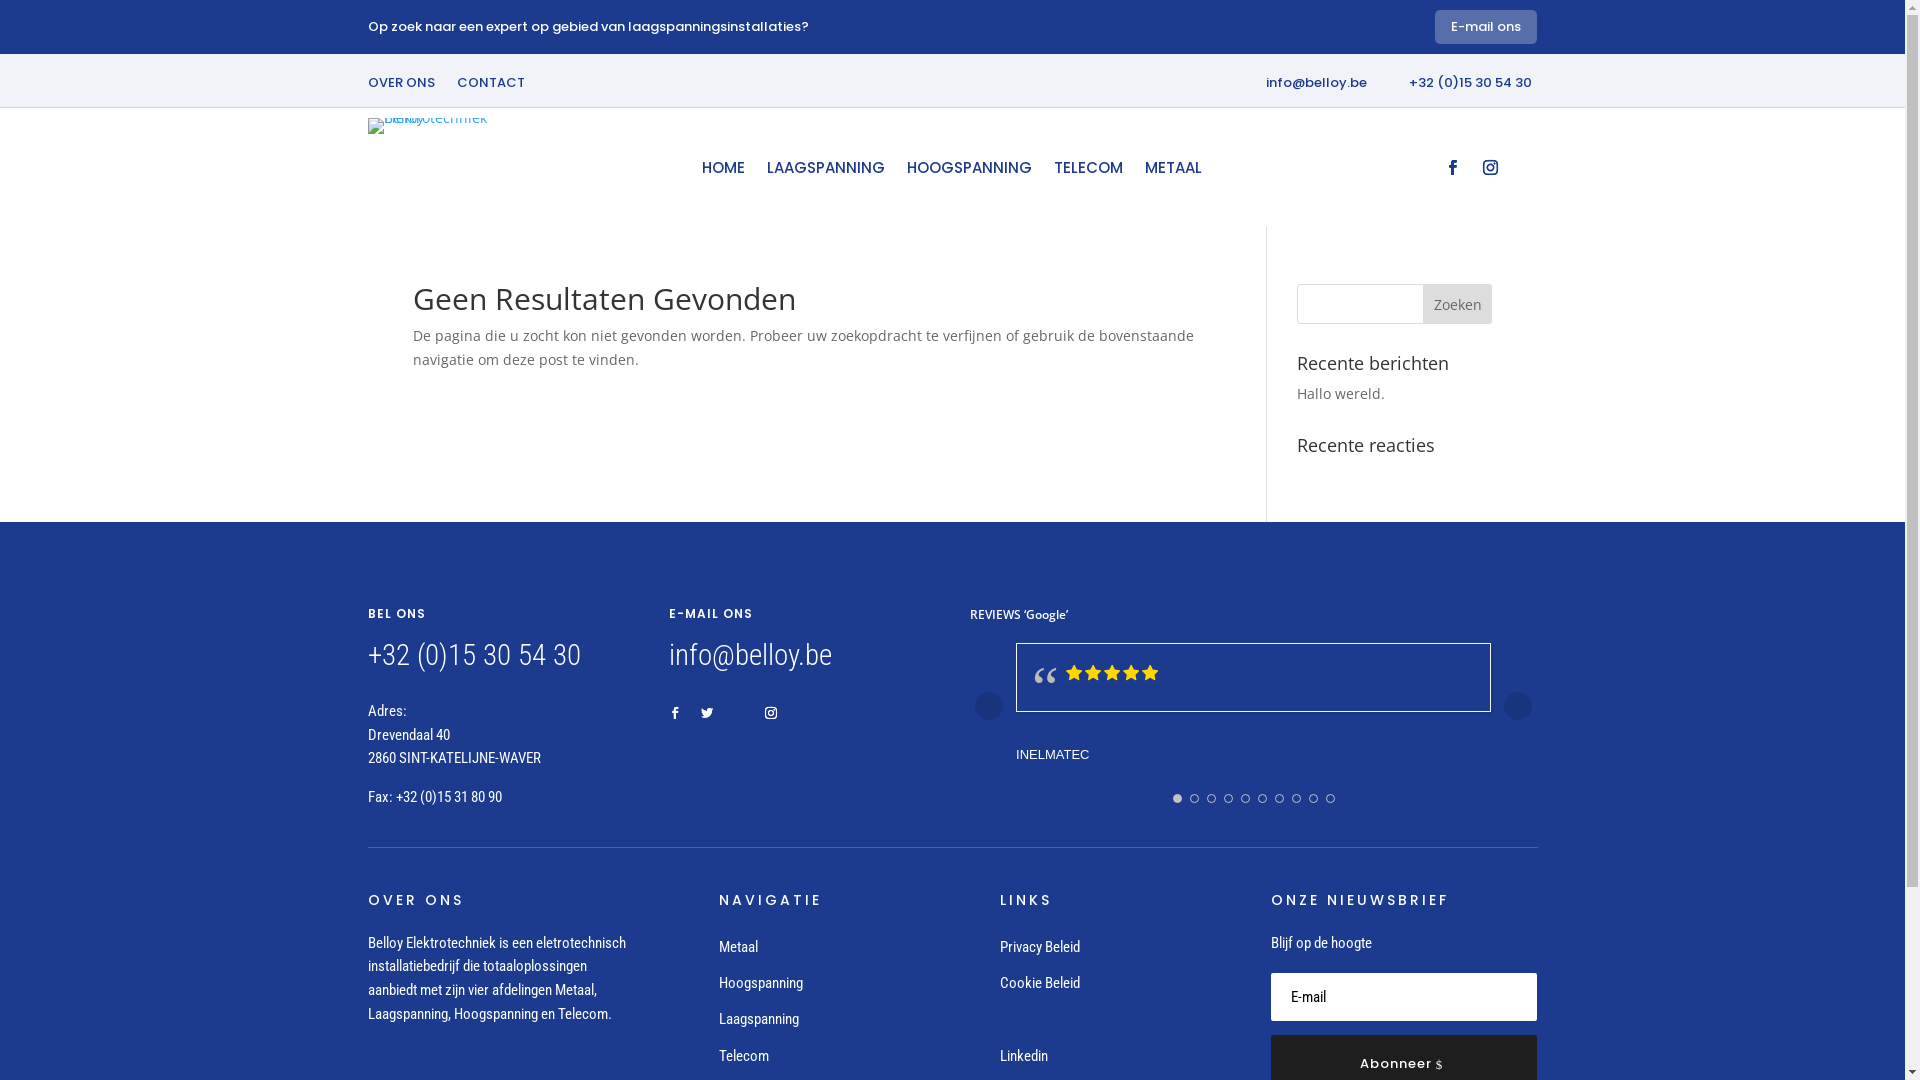 This screenshot has height=1080, width=1920. Describe the element at coordinates (707, 713) in the screenshot. I see `Volg op Twitter` at that location.